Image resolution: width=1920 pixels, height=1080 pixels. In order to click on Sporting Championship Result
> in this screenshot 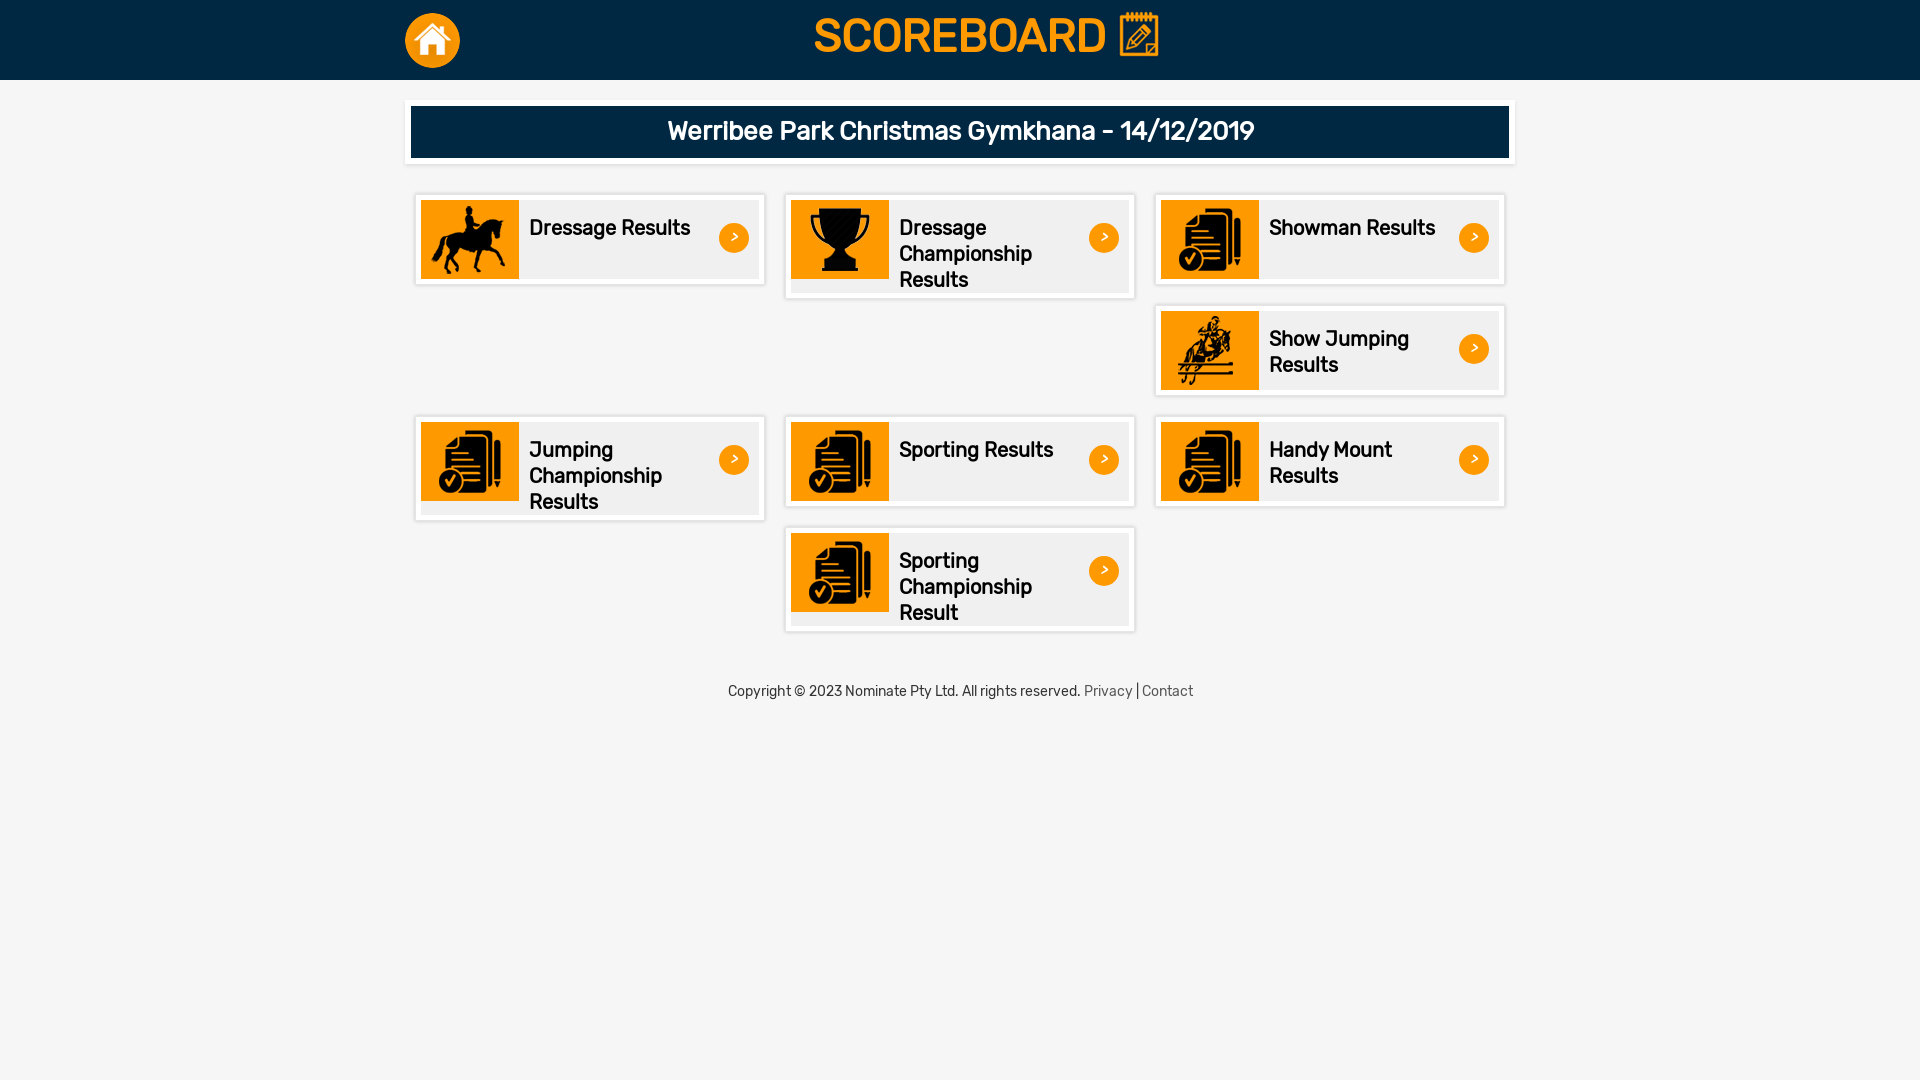, I will do `click(960, 580)`.